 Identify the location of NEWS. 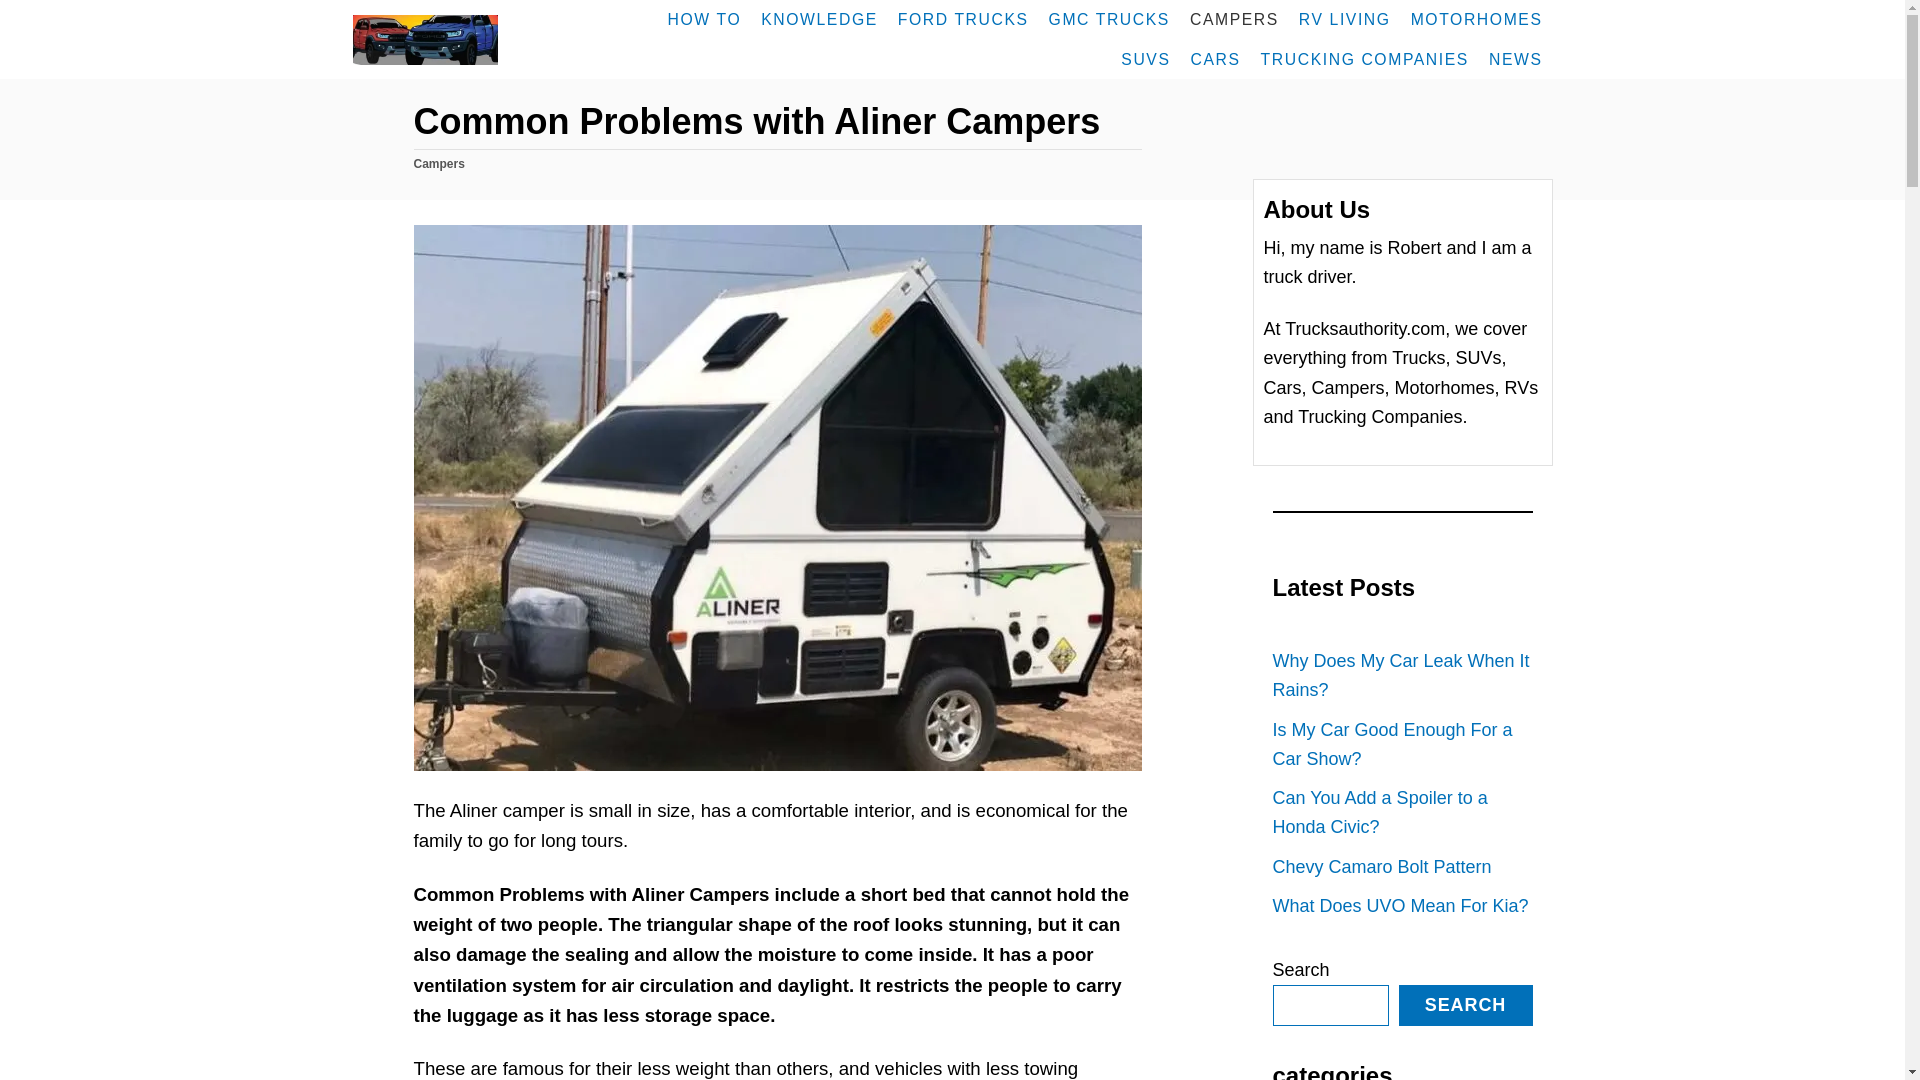
(1516, 59).